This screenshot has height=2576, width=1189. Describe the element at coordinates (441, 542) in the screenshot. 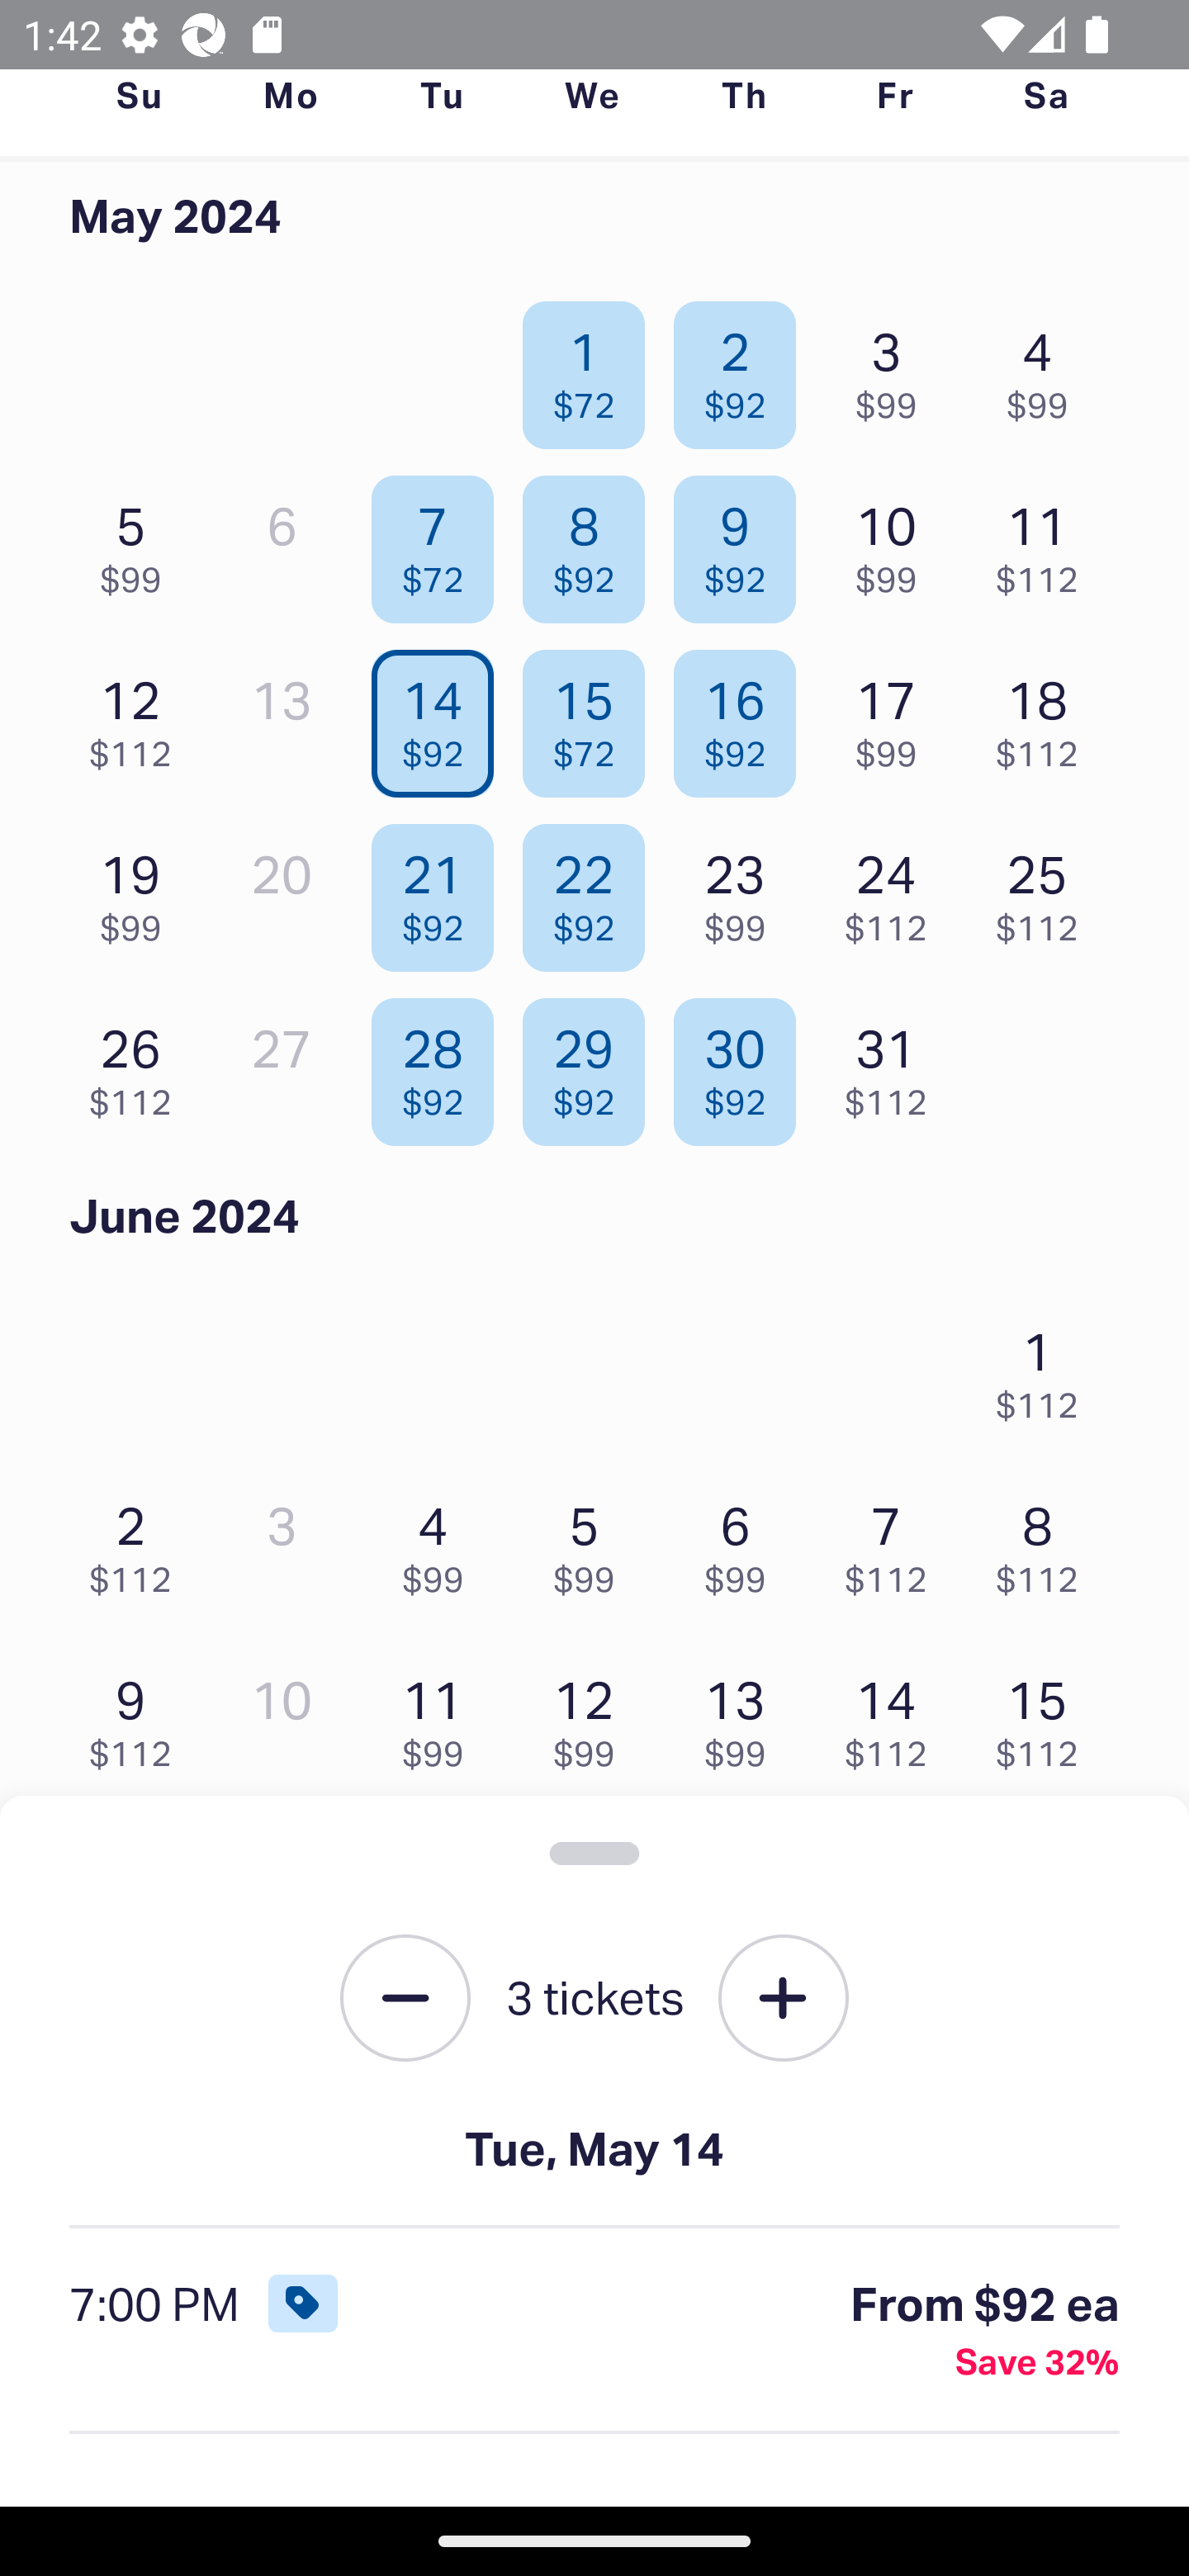

I see `7 $72` at that location.